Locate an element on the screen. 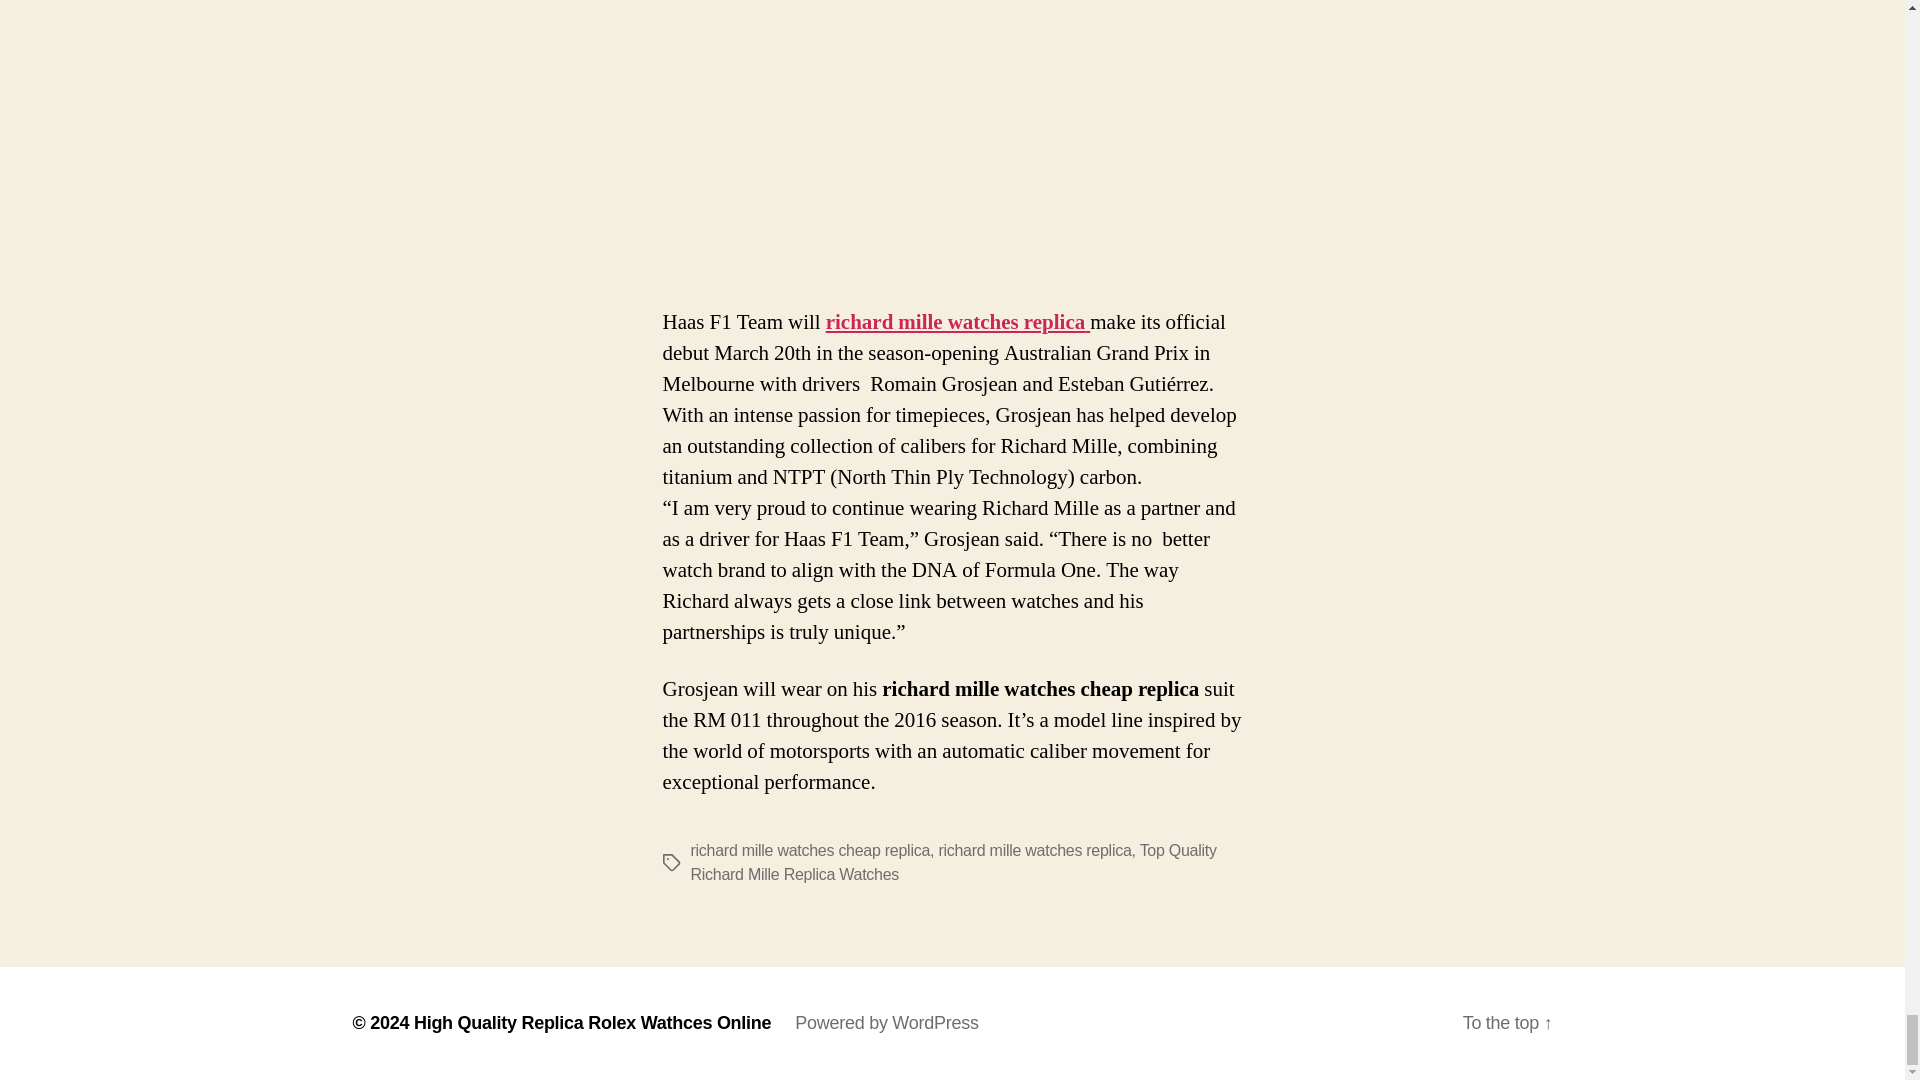 This screenshot has width=1920, height=1080. richard mille watches cheap replica is located at coordinates (809, 850).